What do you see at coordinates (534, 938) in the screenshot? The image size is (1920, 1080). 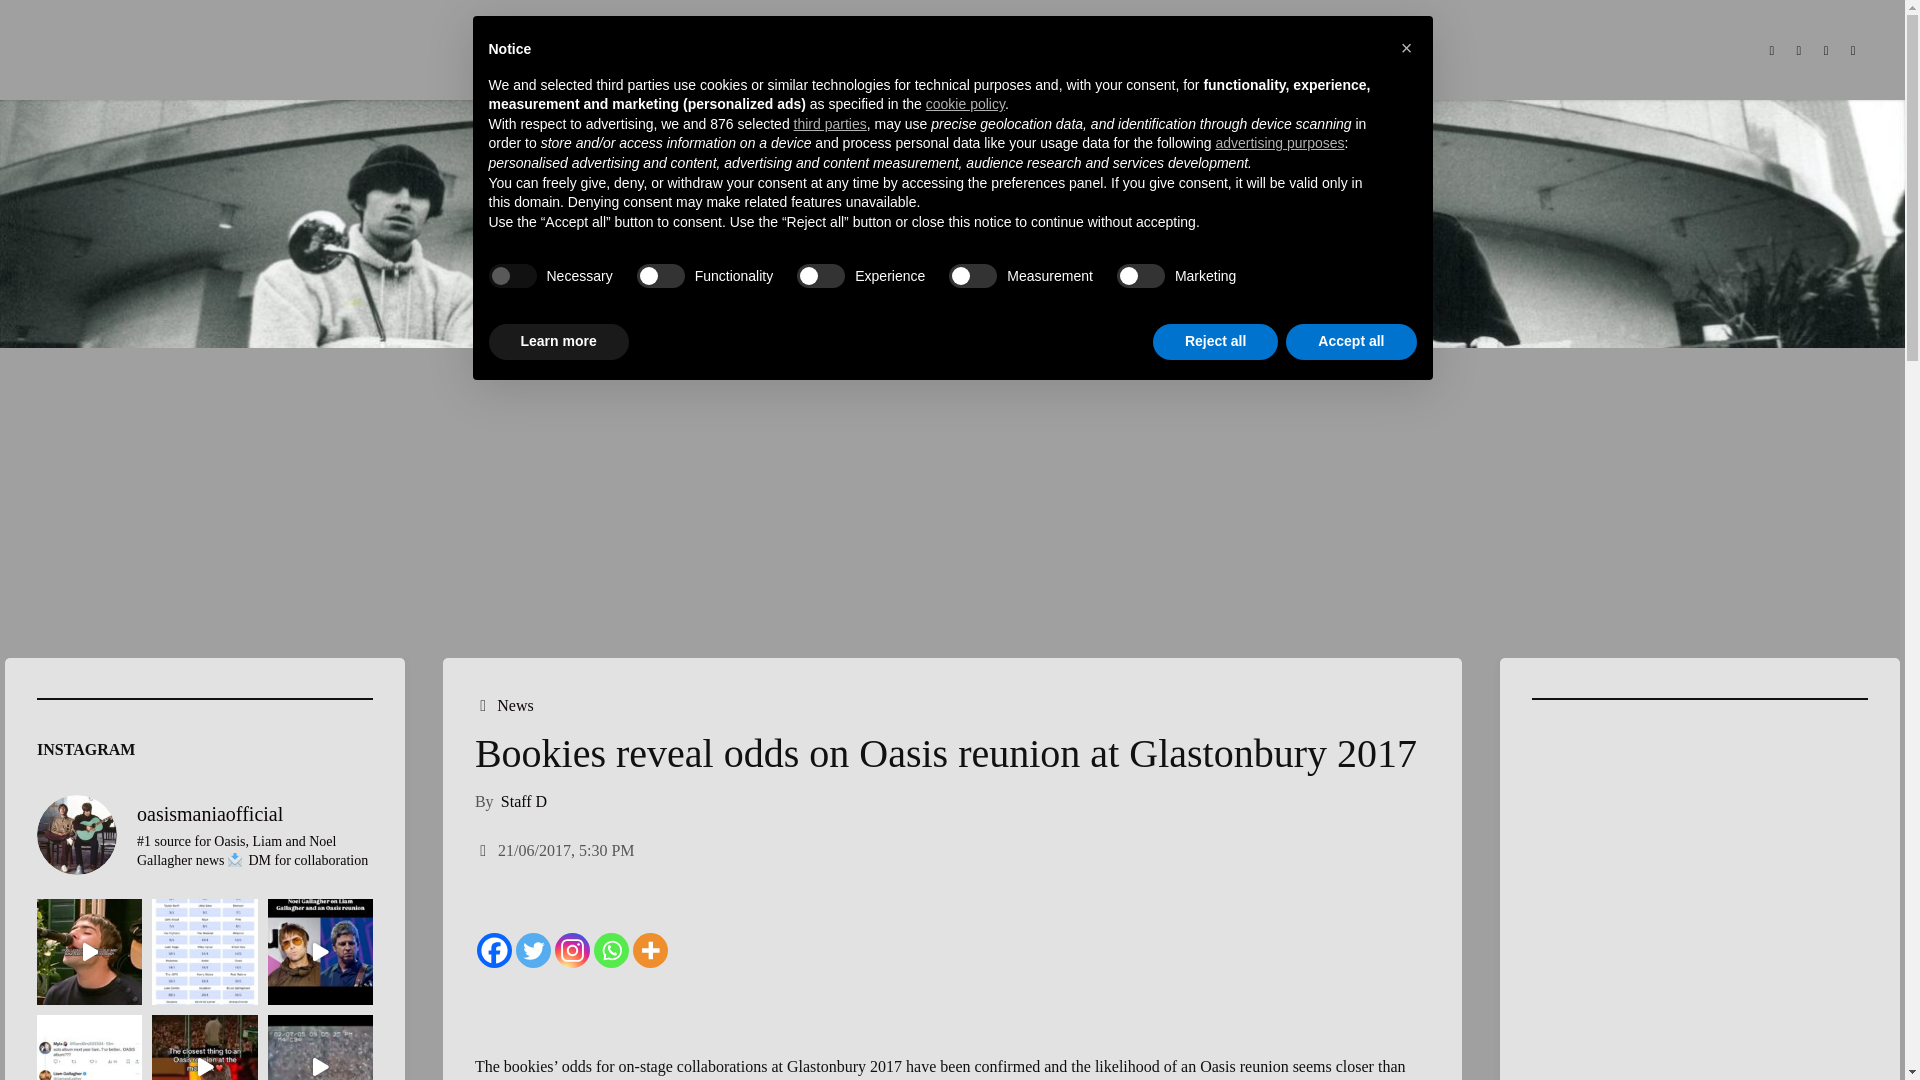 I see `Twitter` at bounding box center [534, 938].